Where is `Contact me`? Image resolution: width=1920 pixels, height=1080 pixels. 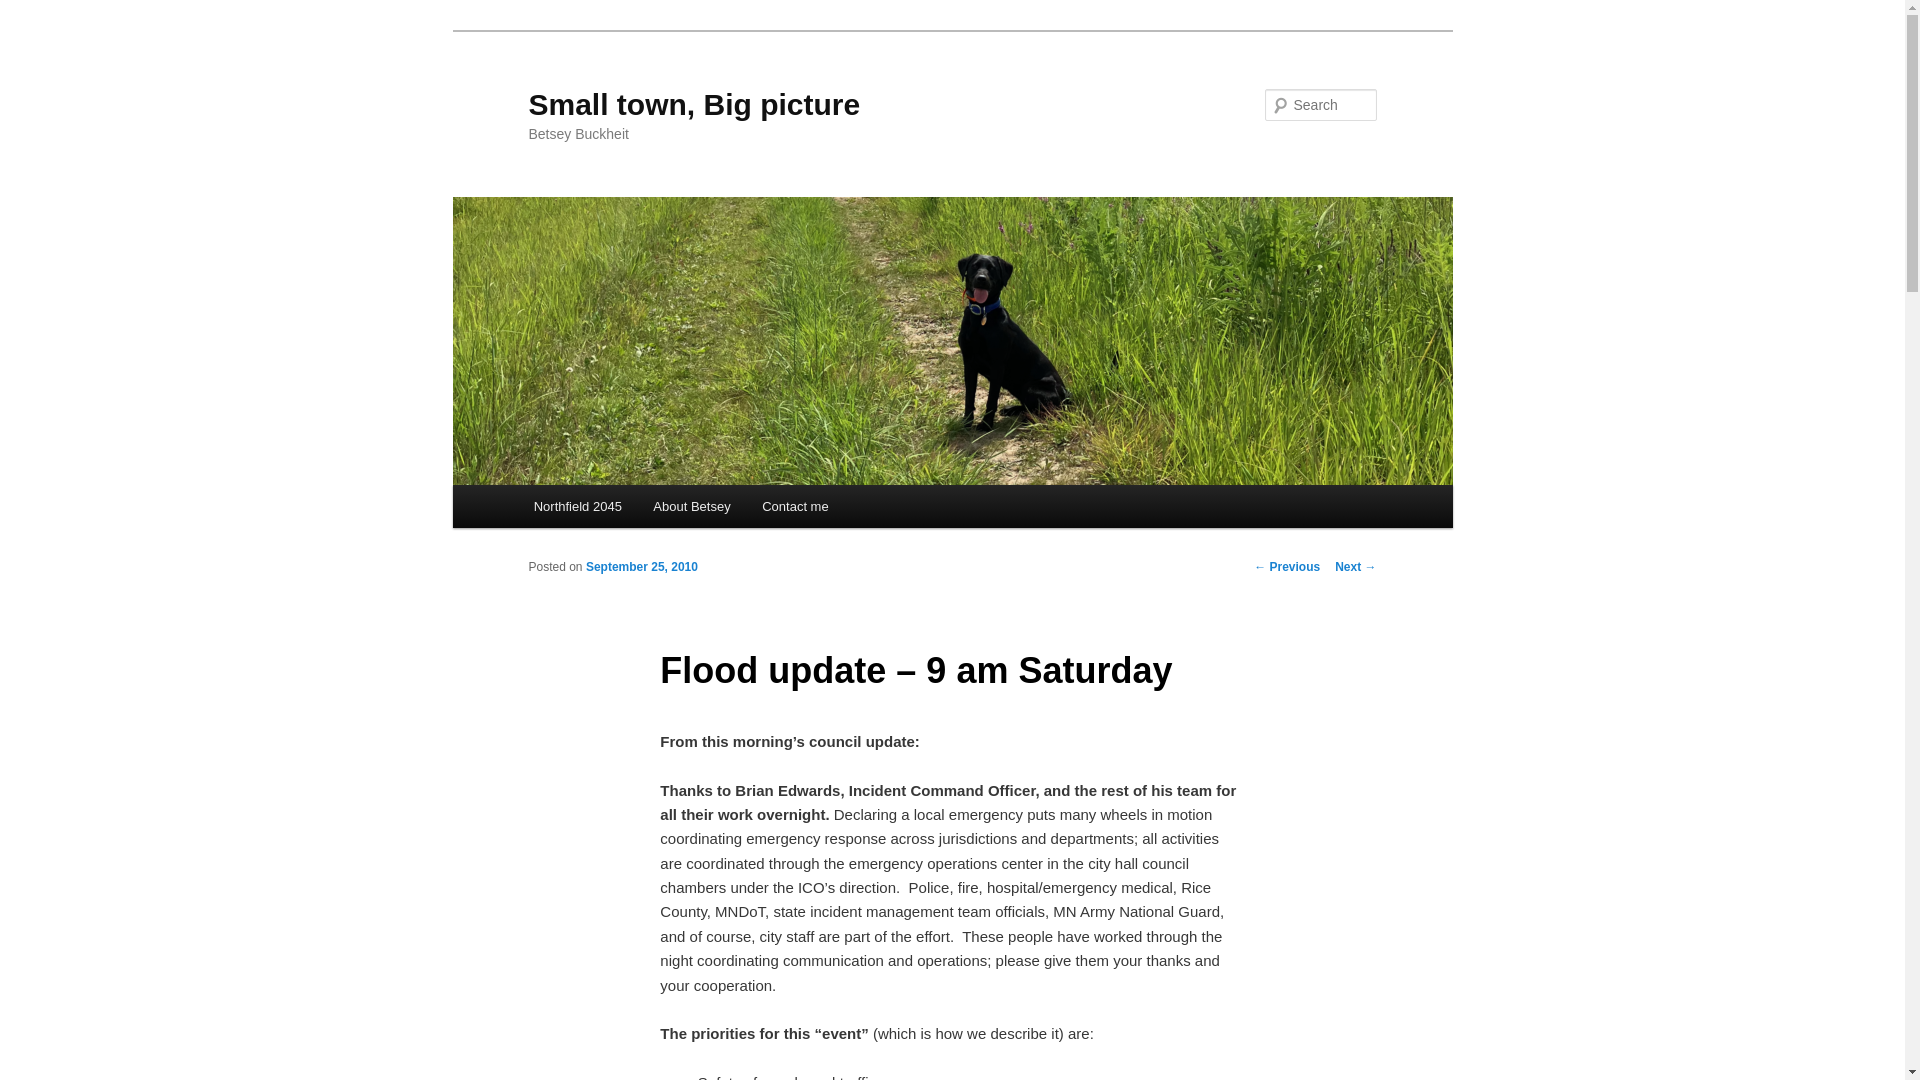
Contact me is located at coordinates (795, 506).